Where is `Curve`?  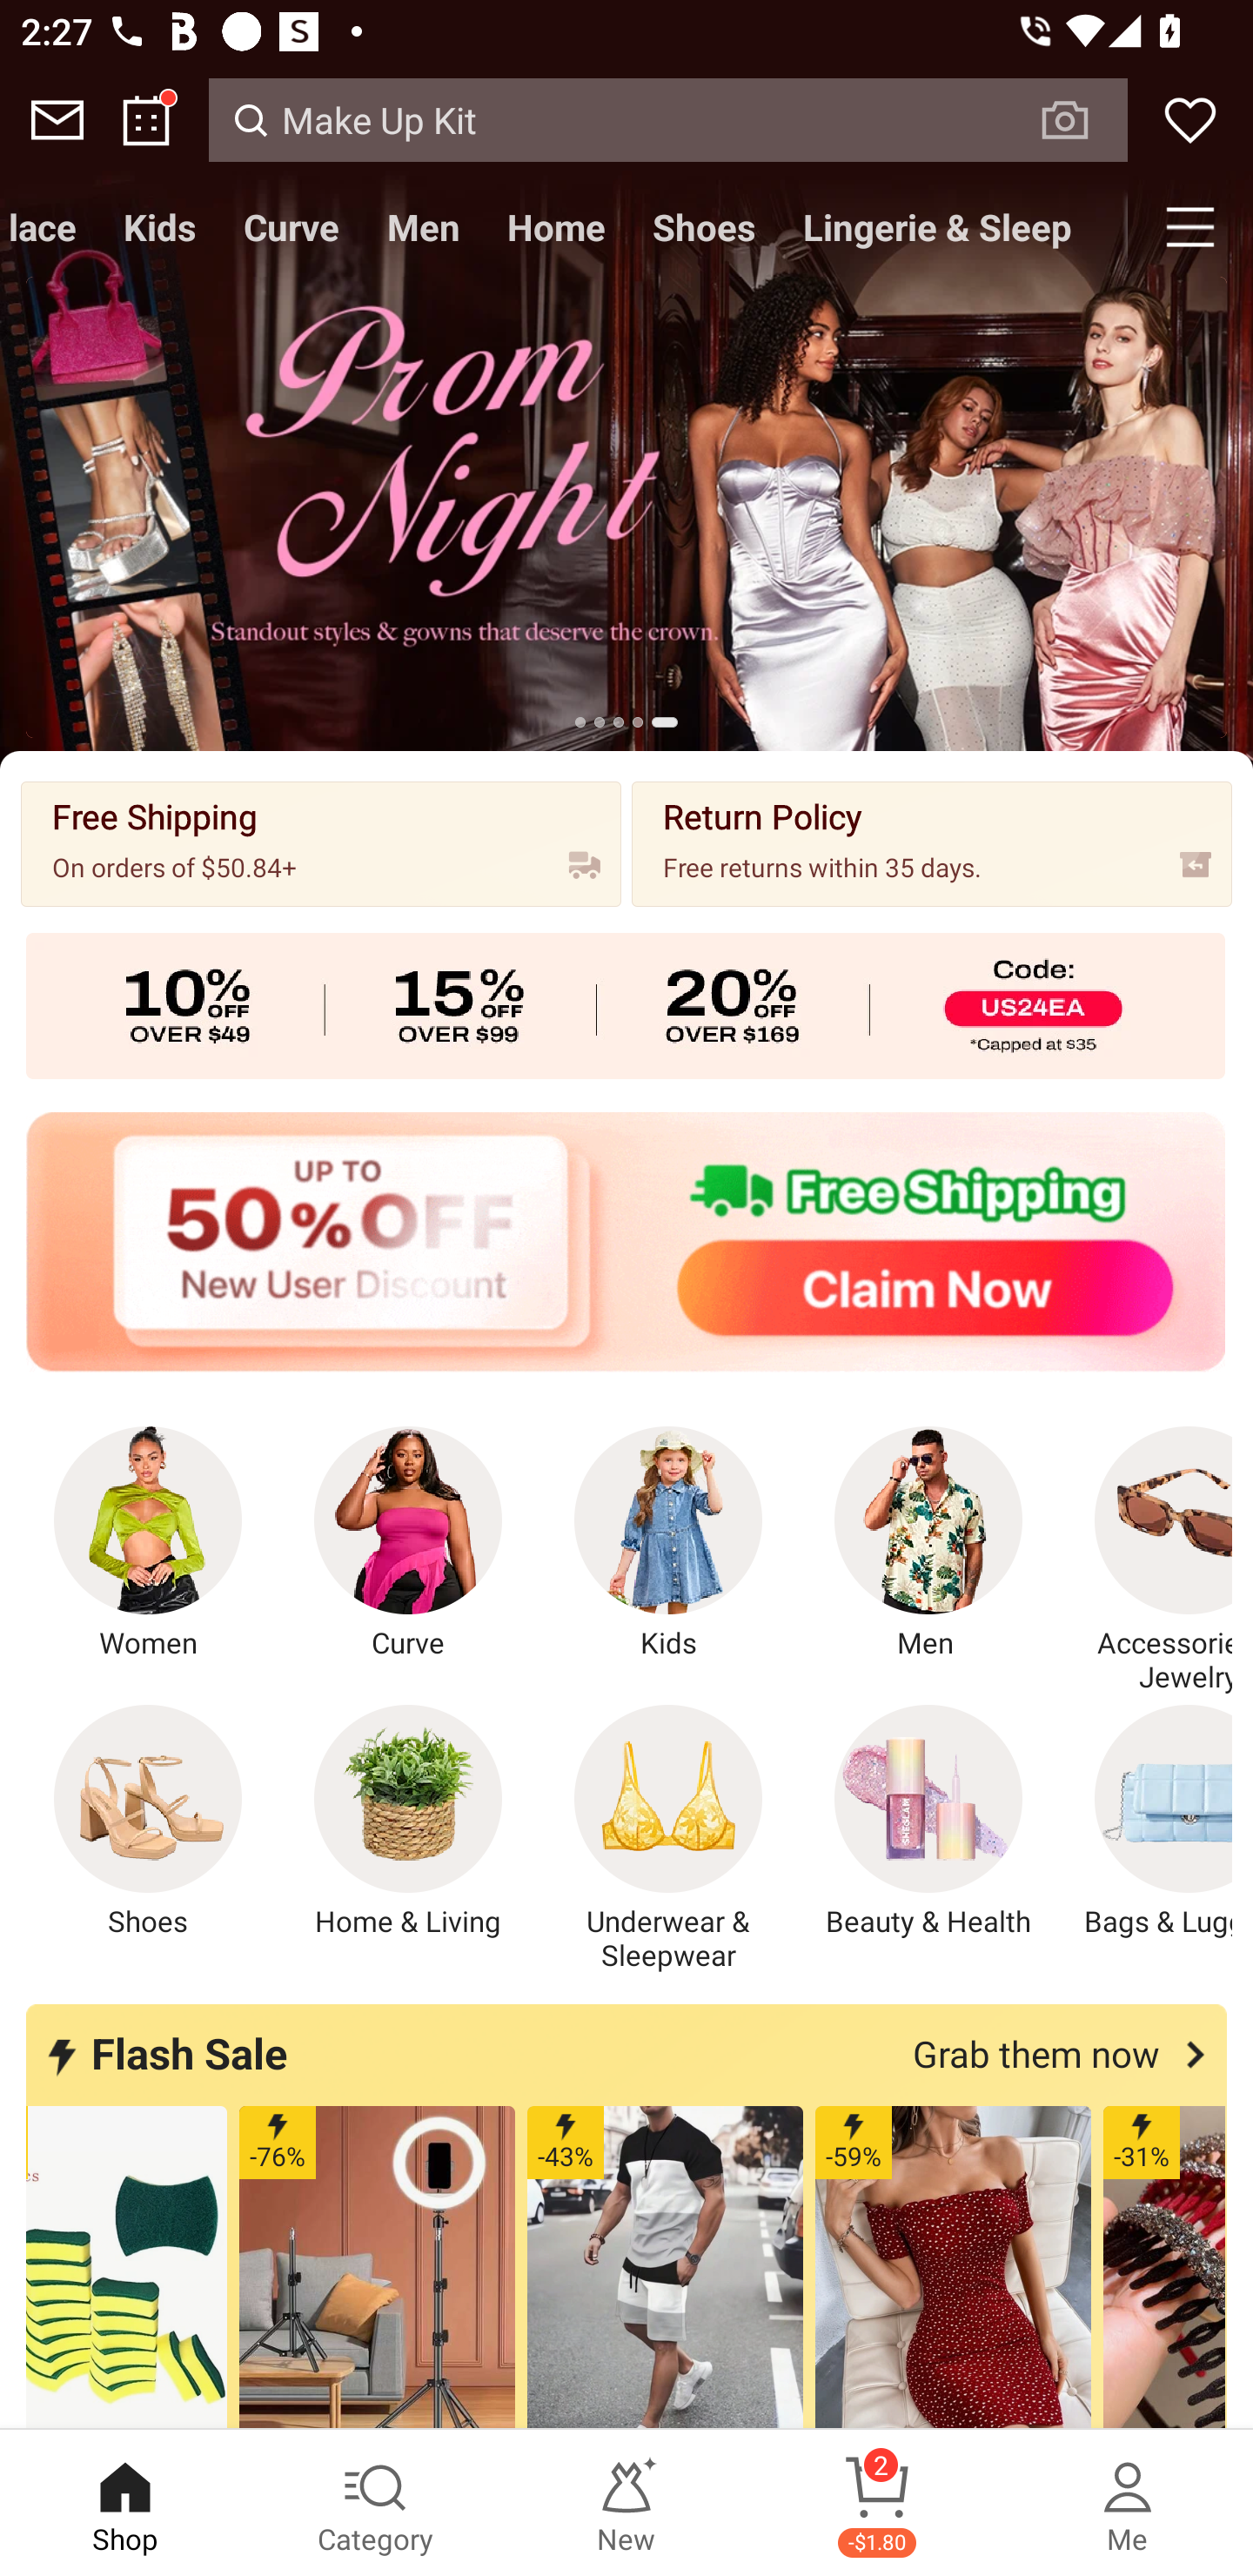
Curve is located at coordinates (291, 226).